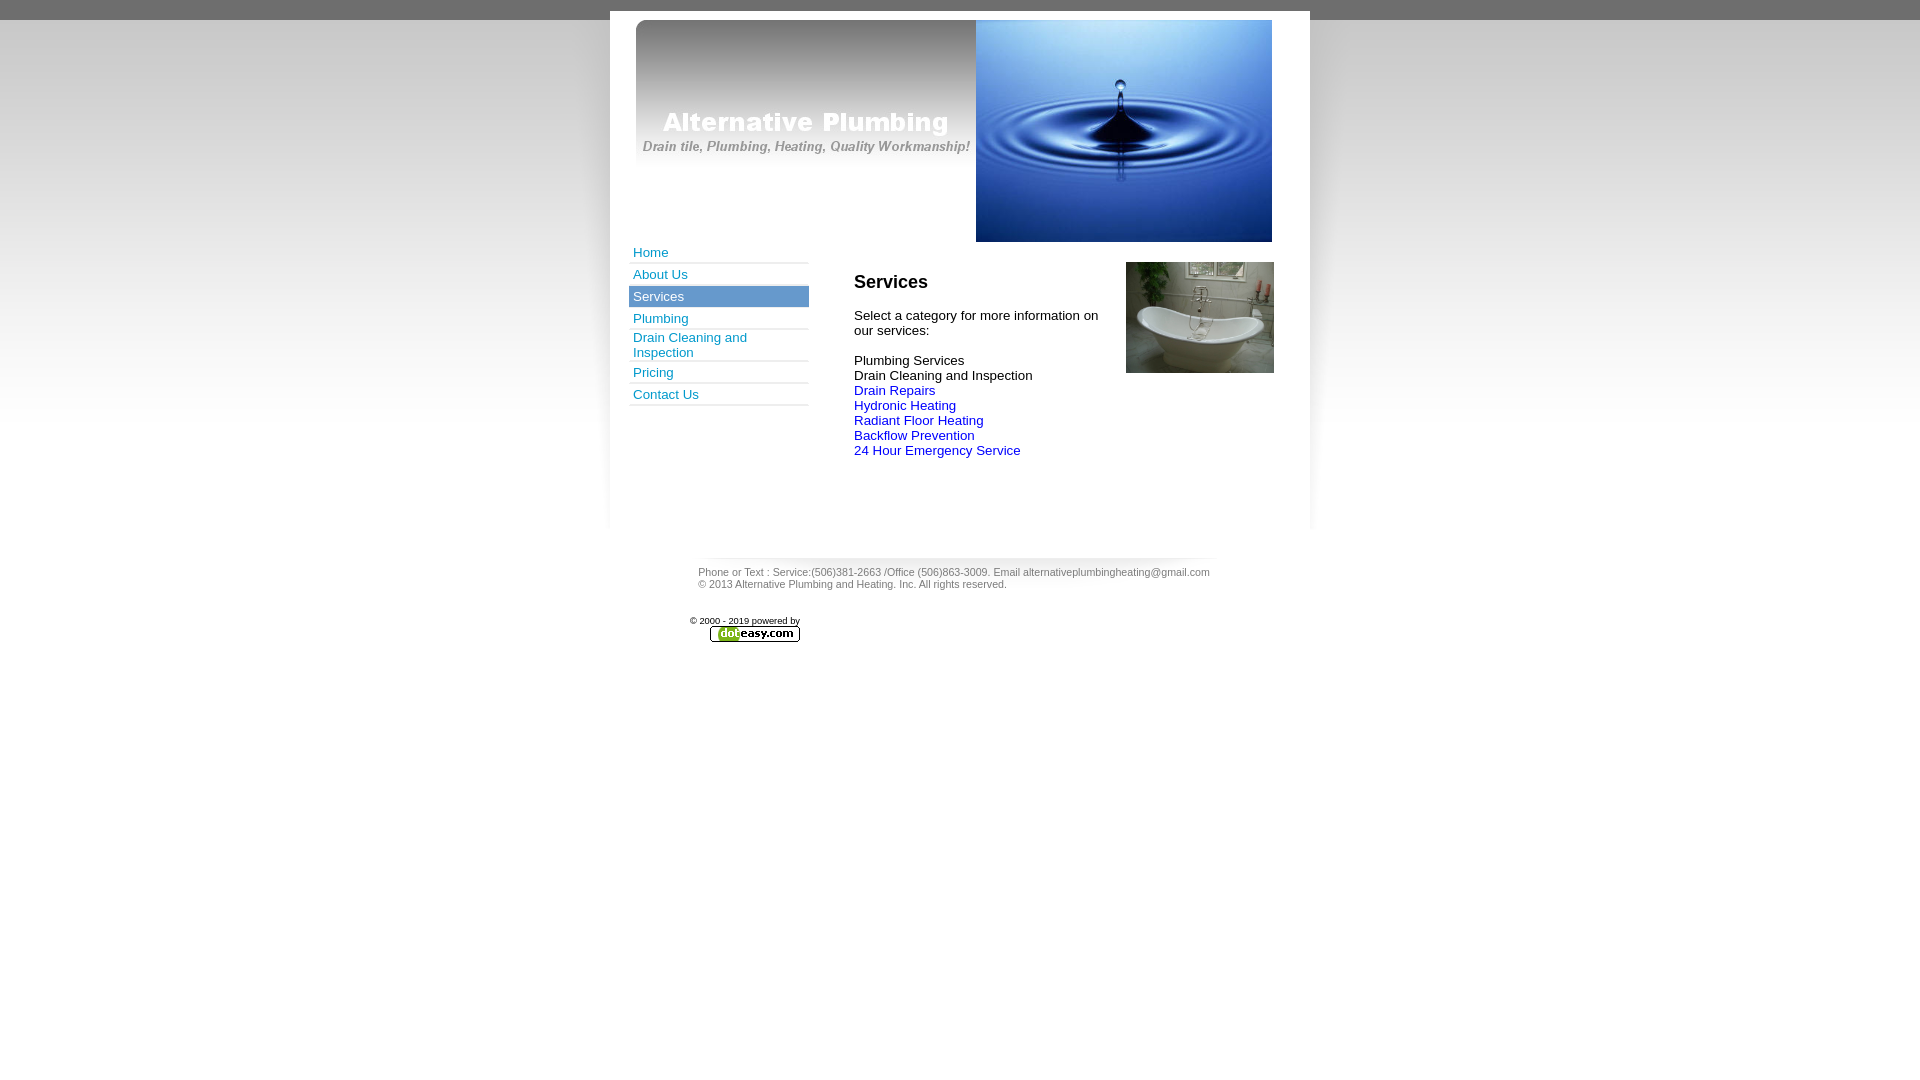  I want to click on Radiant Floor Heating
Backflow Prevention, so click(918, 428).